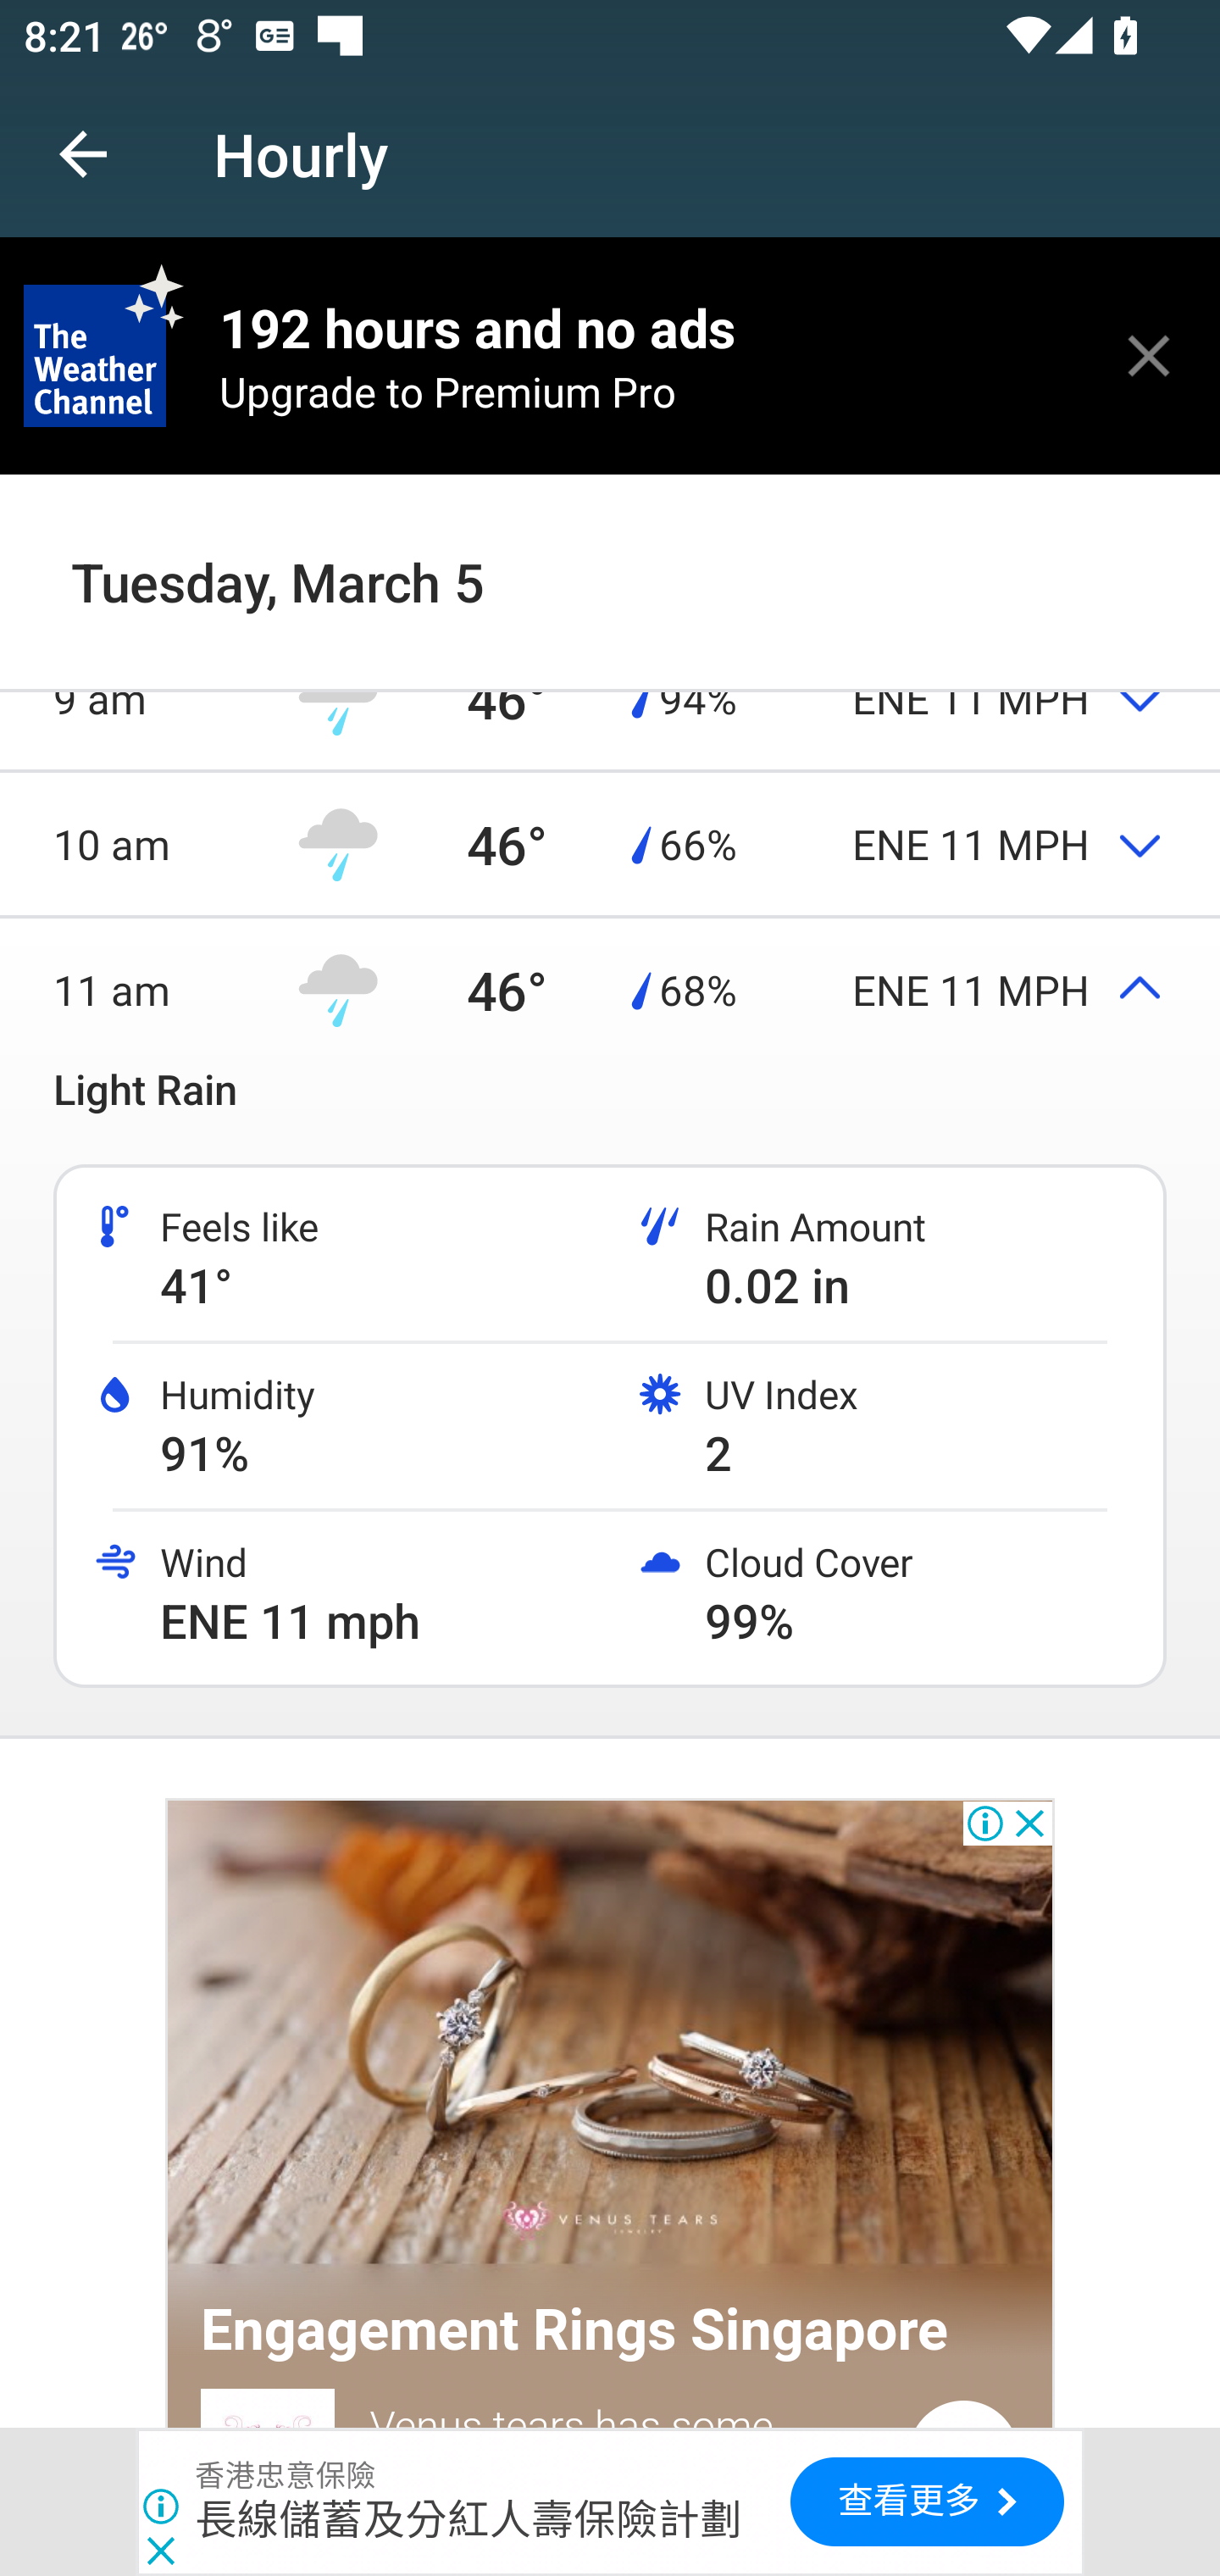 Image resolution: width=1220 pixels, height=2576 pixels. I want to click on 11 am 46° 68% ENE 11 MPH, so click(610, 990).